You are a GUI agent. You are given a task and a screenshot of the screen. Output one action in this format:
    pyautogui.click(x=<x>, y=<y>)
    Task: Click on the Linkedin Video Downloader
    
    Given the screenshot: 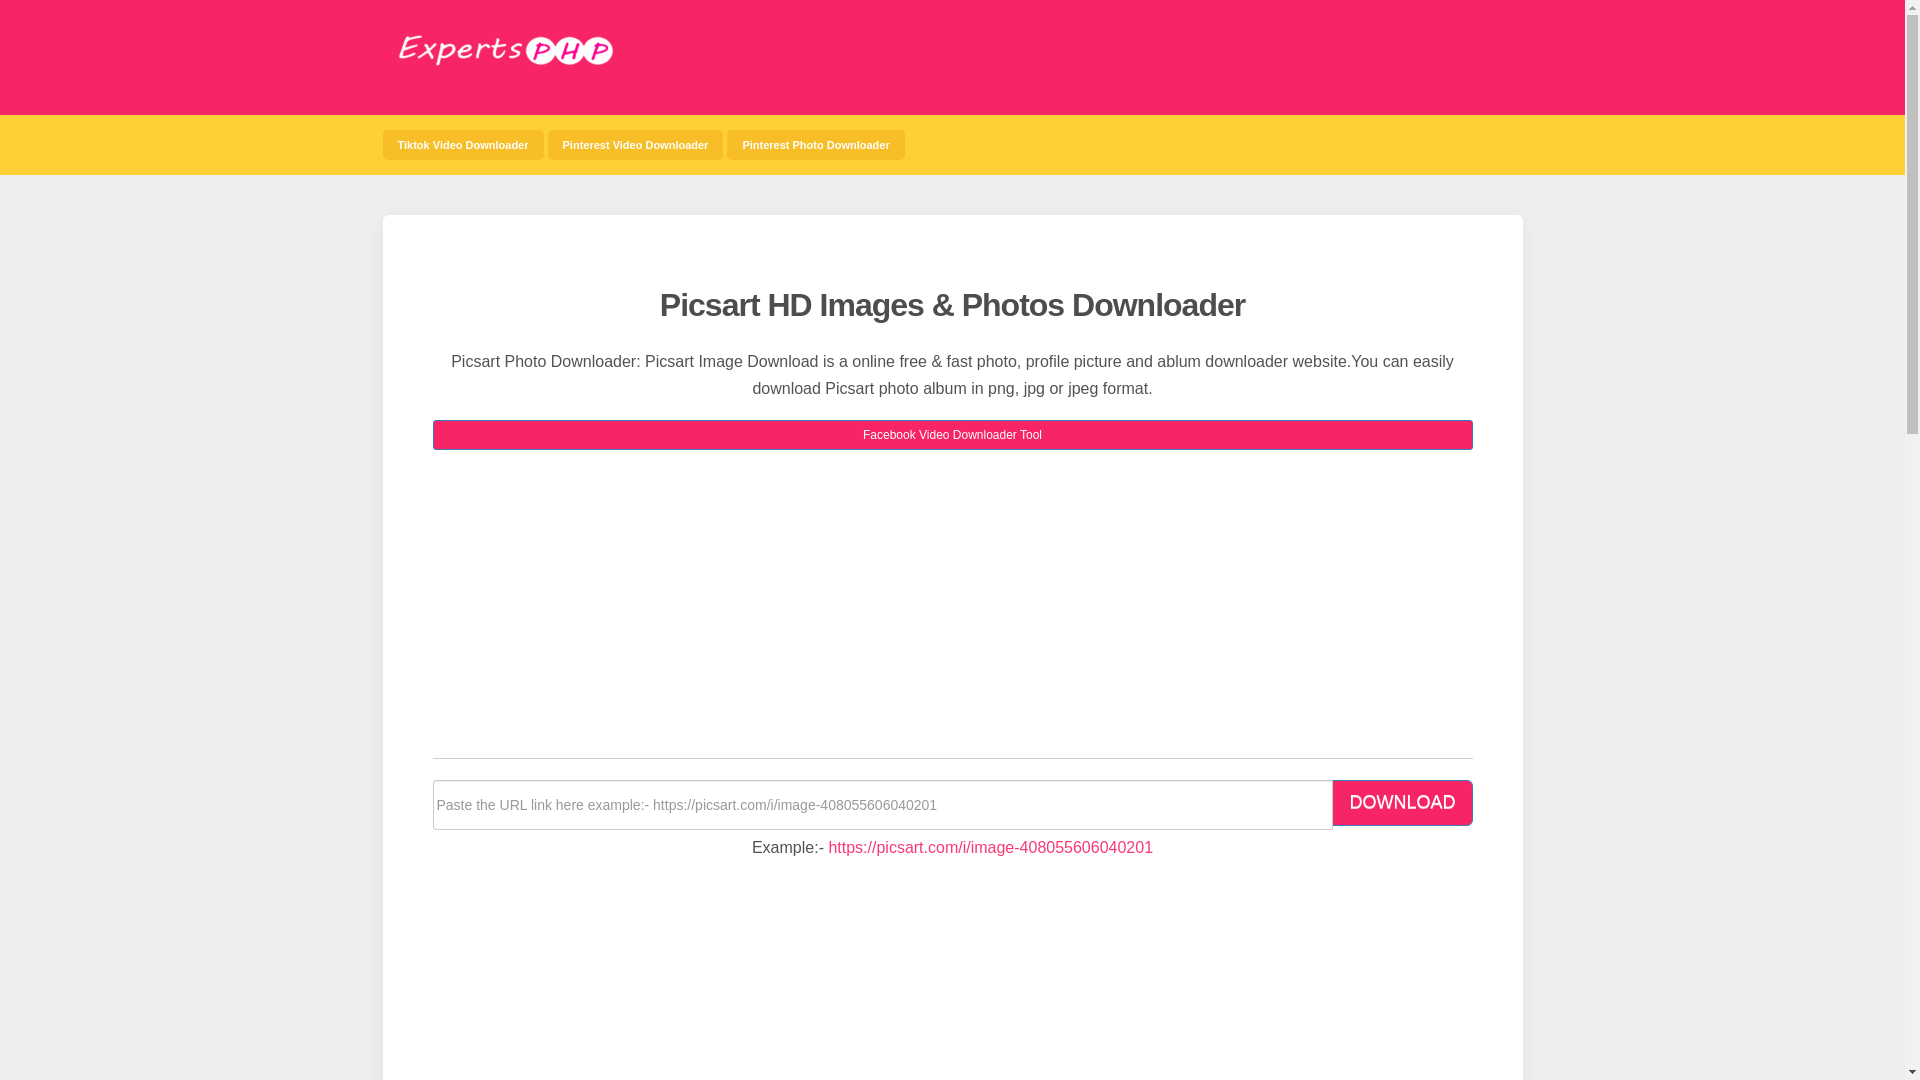 What is the action you would take?
    pyautogui.click(x=816, y=144)
    